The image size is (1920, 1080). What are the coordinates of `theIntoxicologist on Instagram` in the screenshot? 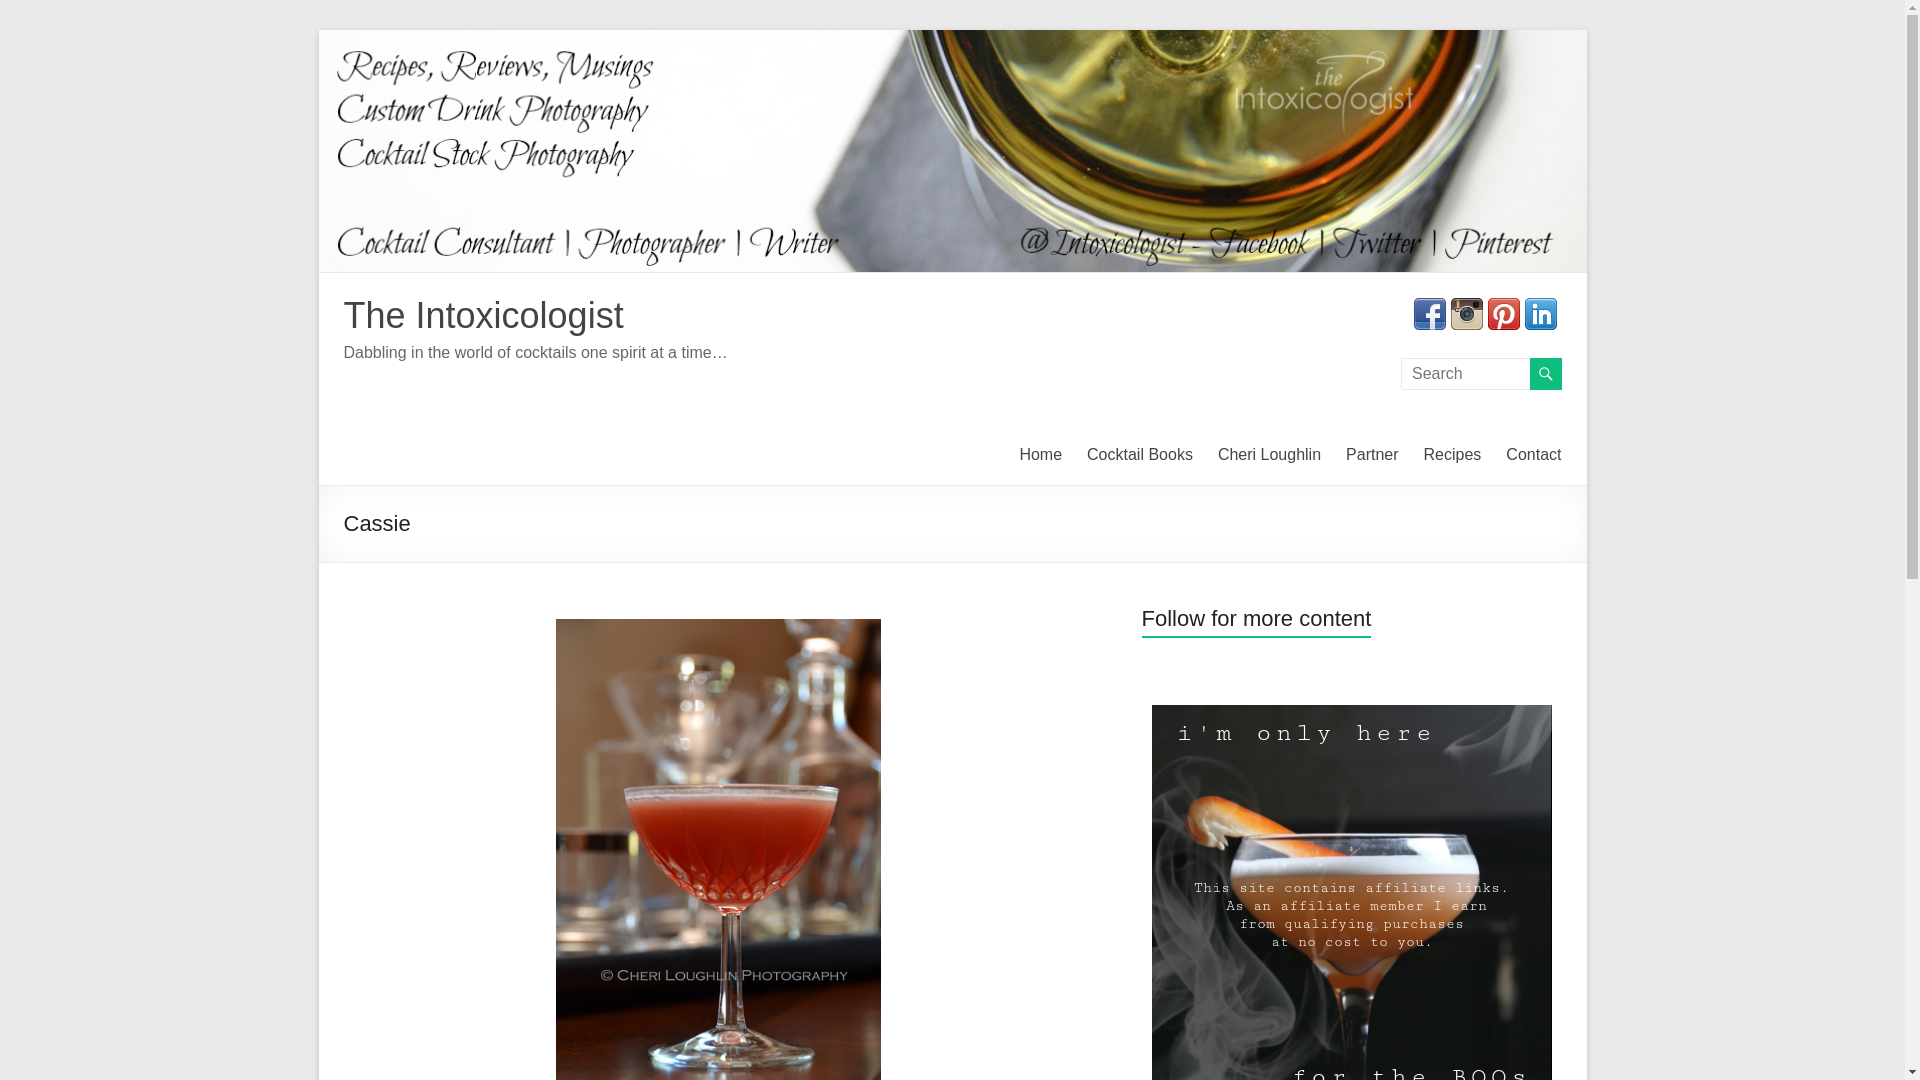 It's located at (1466, 308).